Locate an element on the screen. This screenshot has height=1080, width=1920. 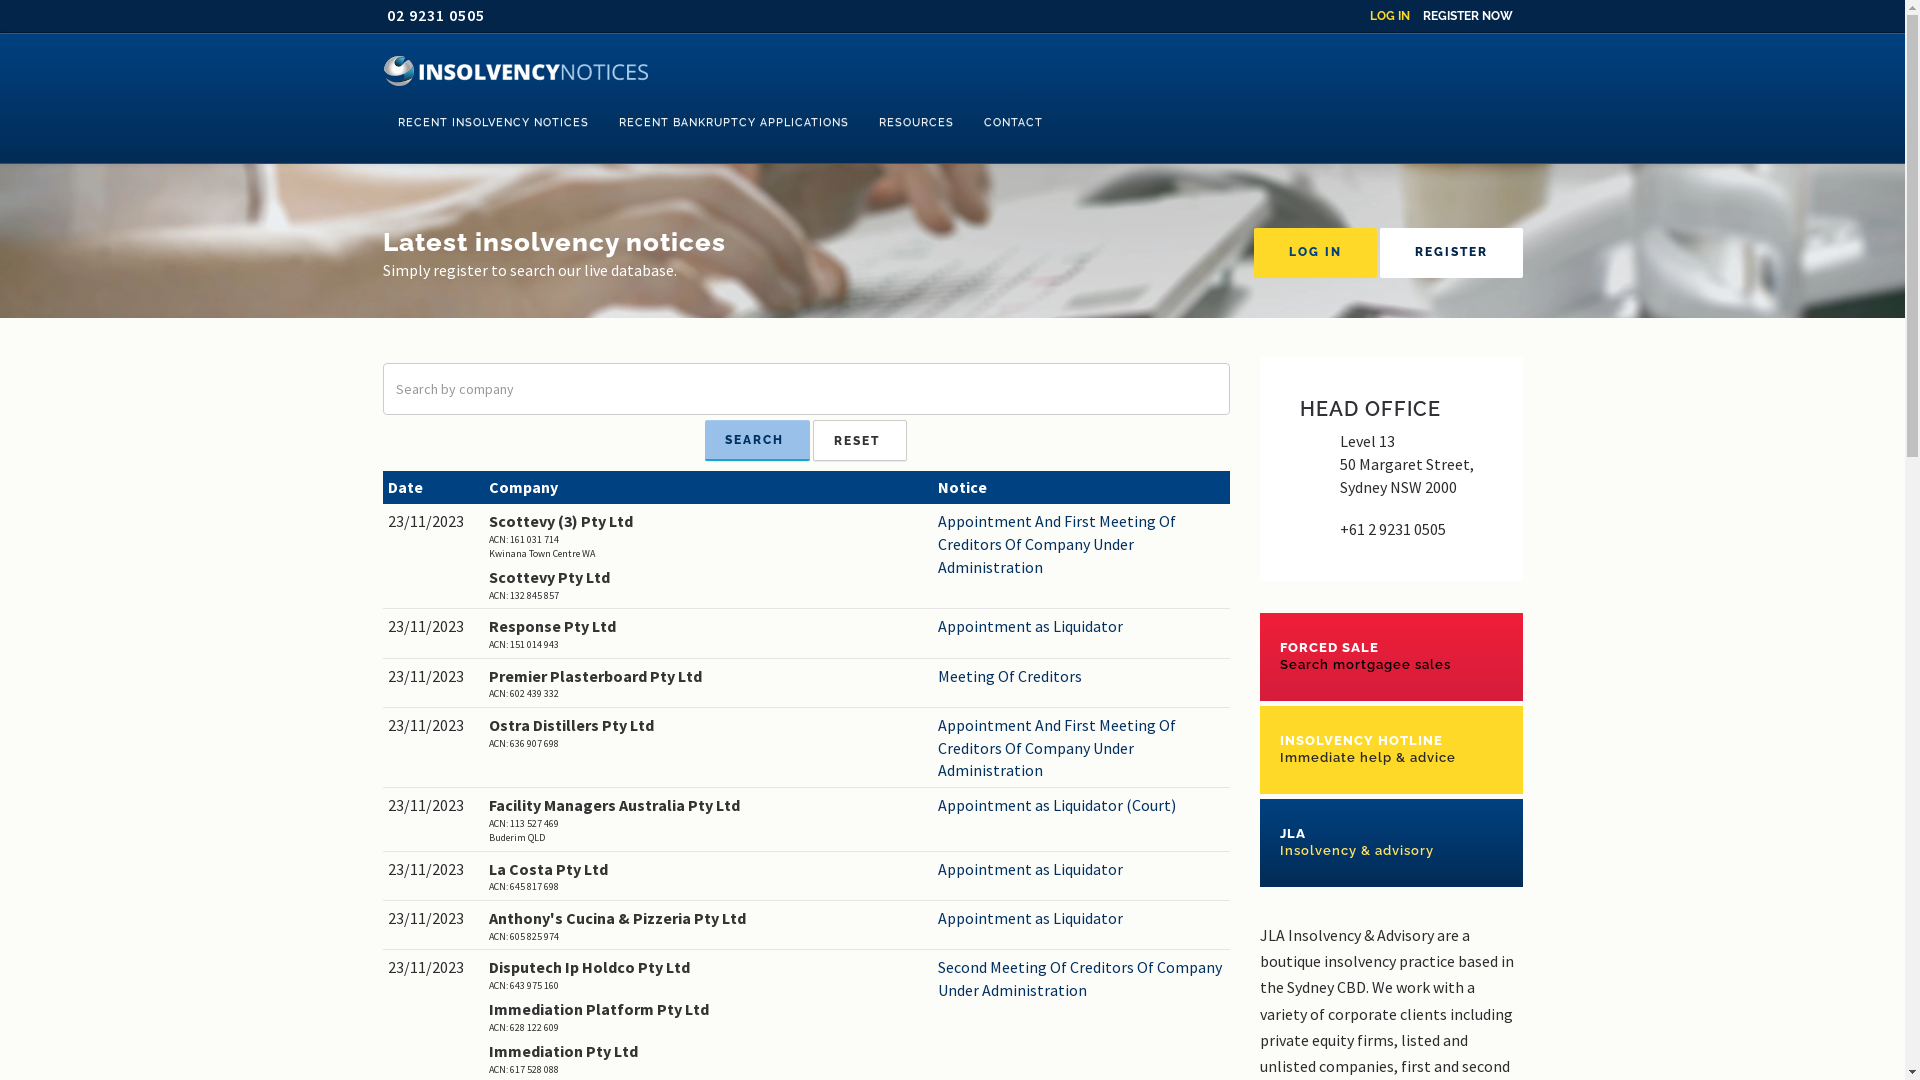
Premier Plasterboard Pty Ltd
ACN: 602 439 332 is located at coordinates (708, 684).